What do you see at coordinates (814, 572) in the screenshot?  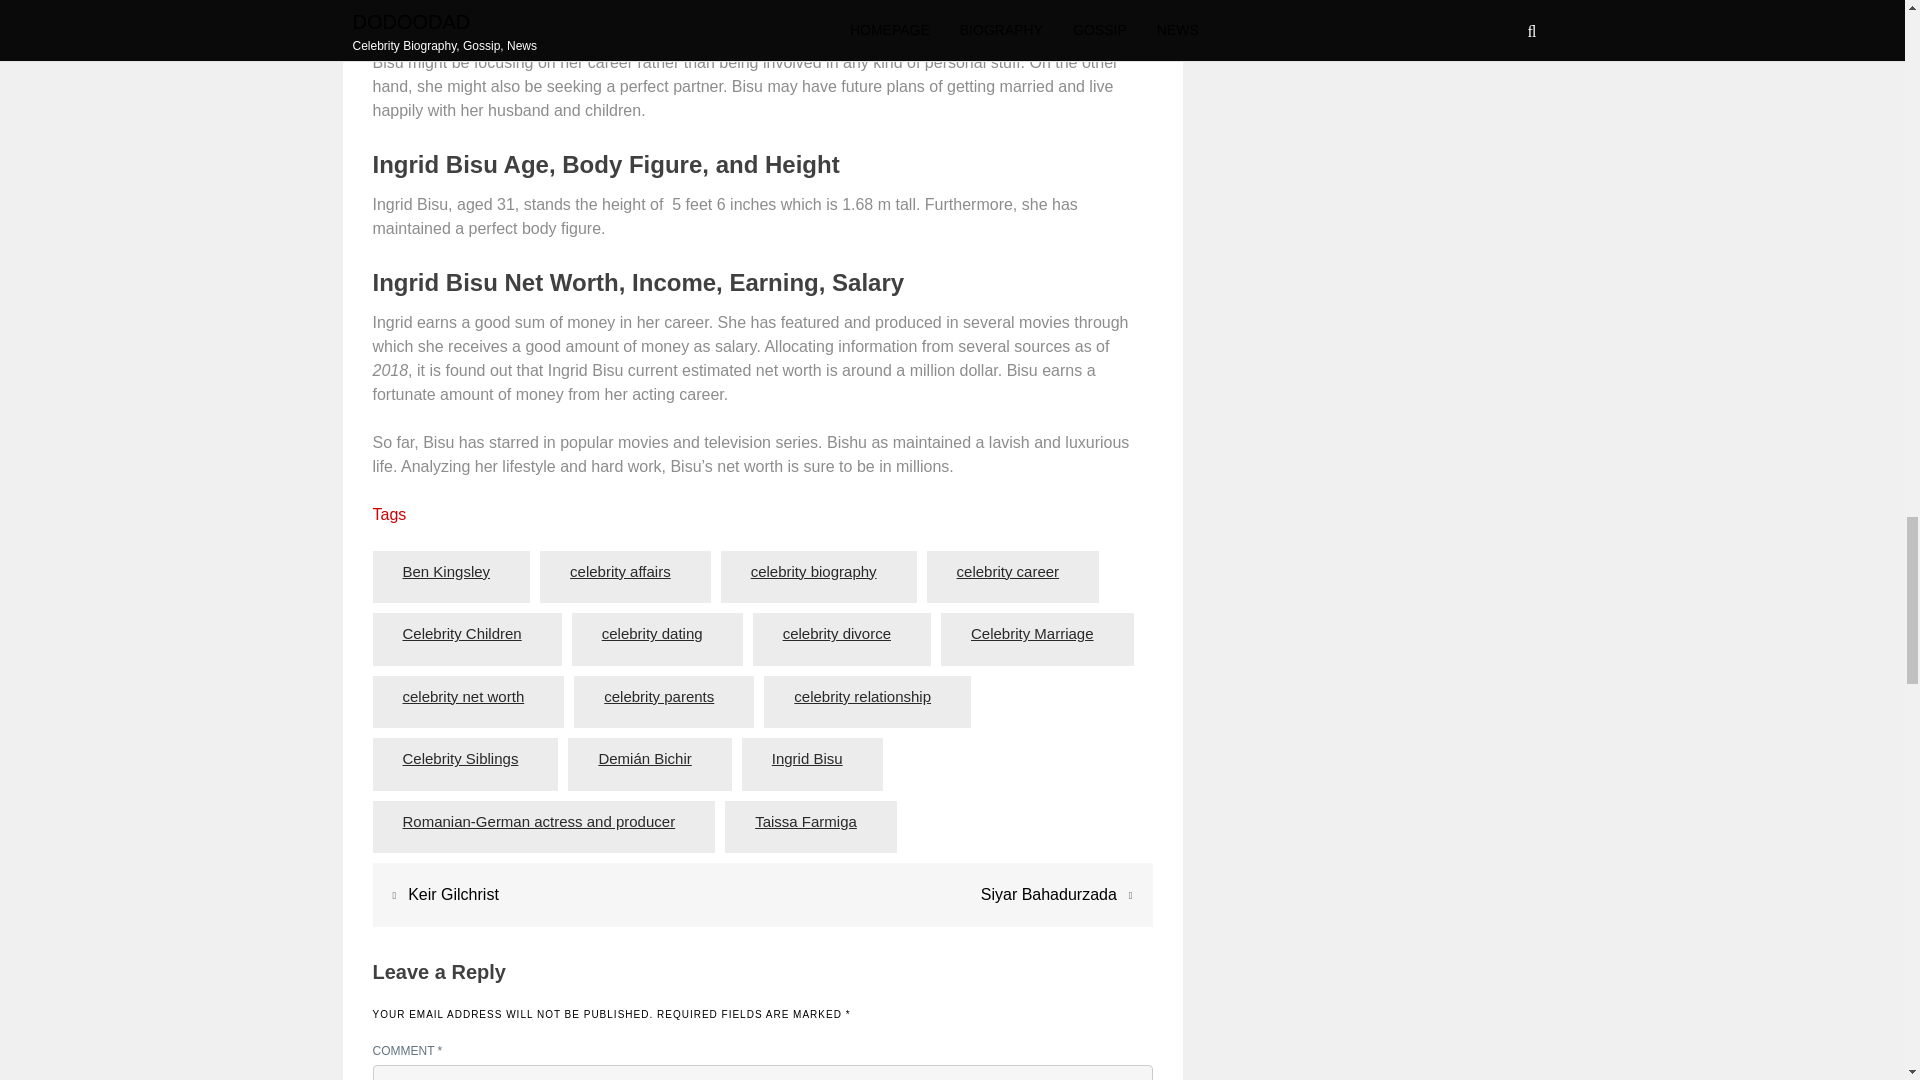 I see `celebrity biography` at bounding box center [814, 572].